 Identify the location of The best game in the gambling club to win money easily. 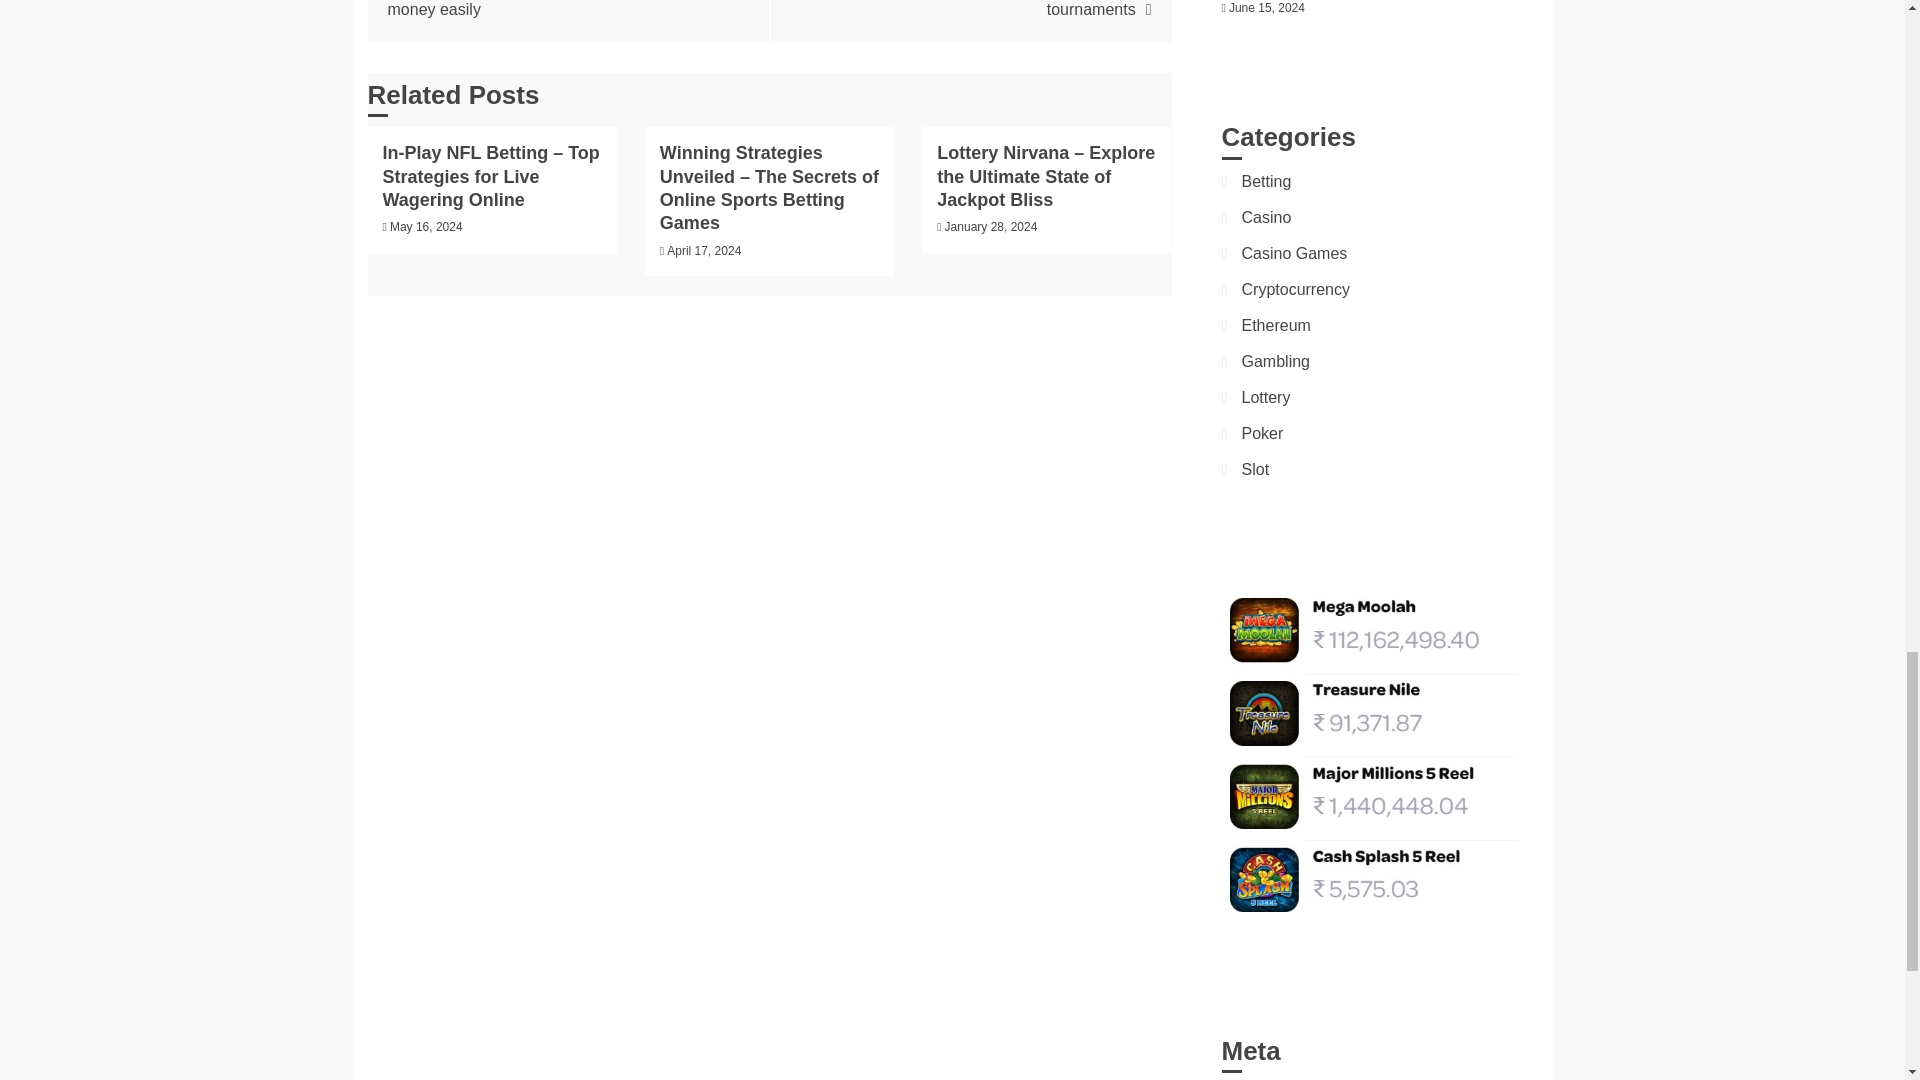
(546, 9).